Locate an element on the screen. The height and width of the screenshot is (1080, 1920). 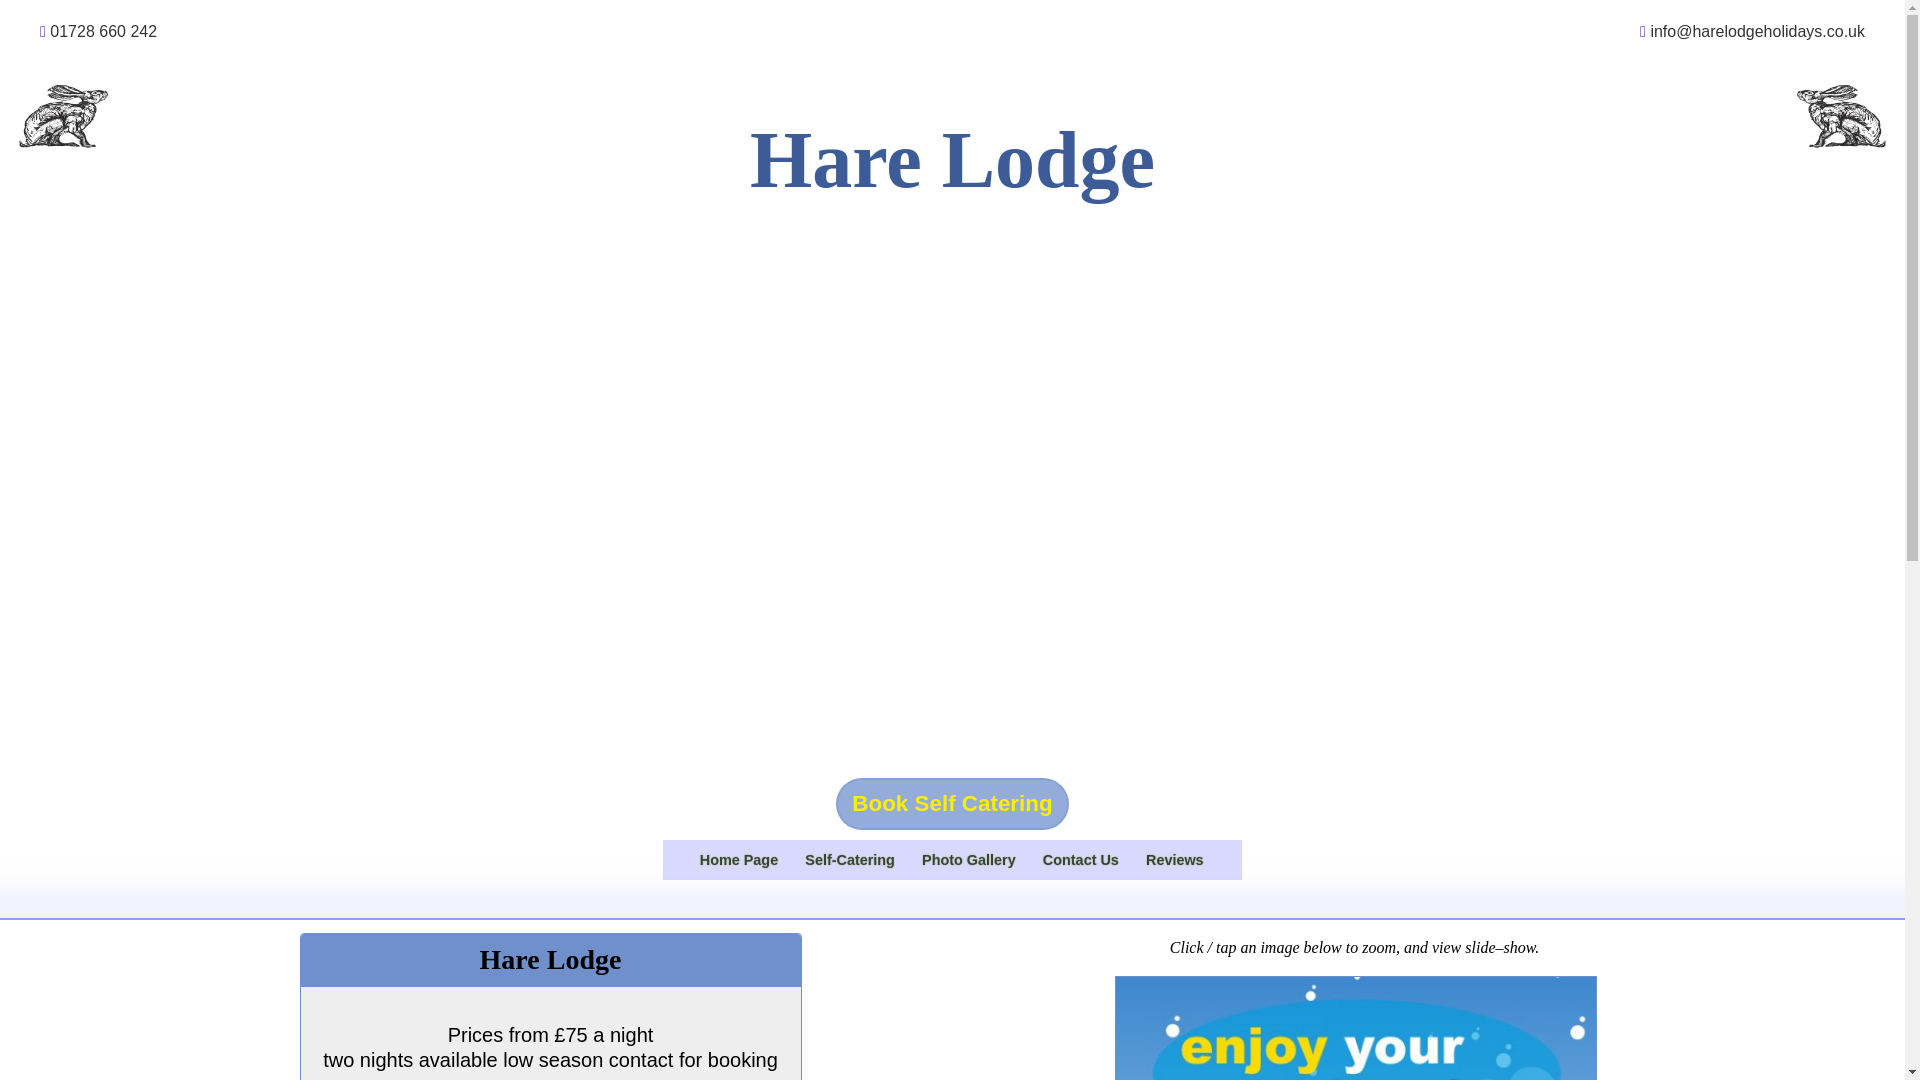
Book a Self Catering stay at Hare Lodge is located at coordinates (1174, 860).